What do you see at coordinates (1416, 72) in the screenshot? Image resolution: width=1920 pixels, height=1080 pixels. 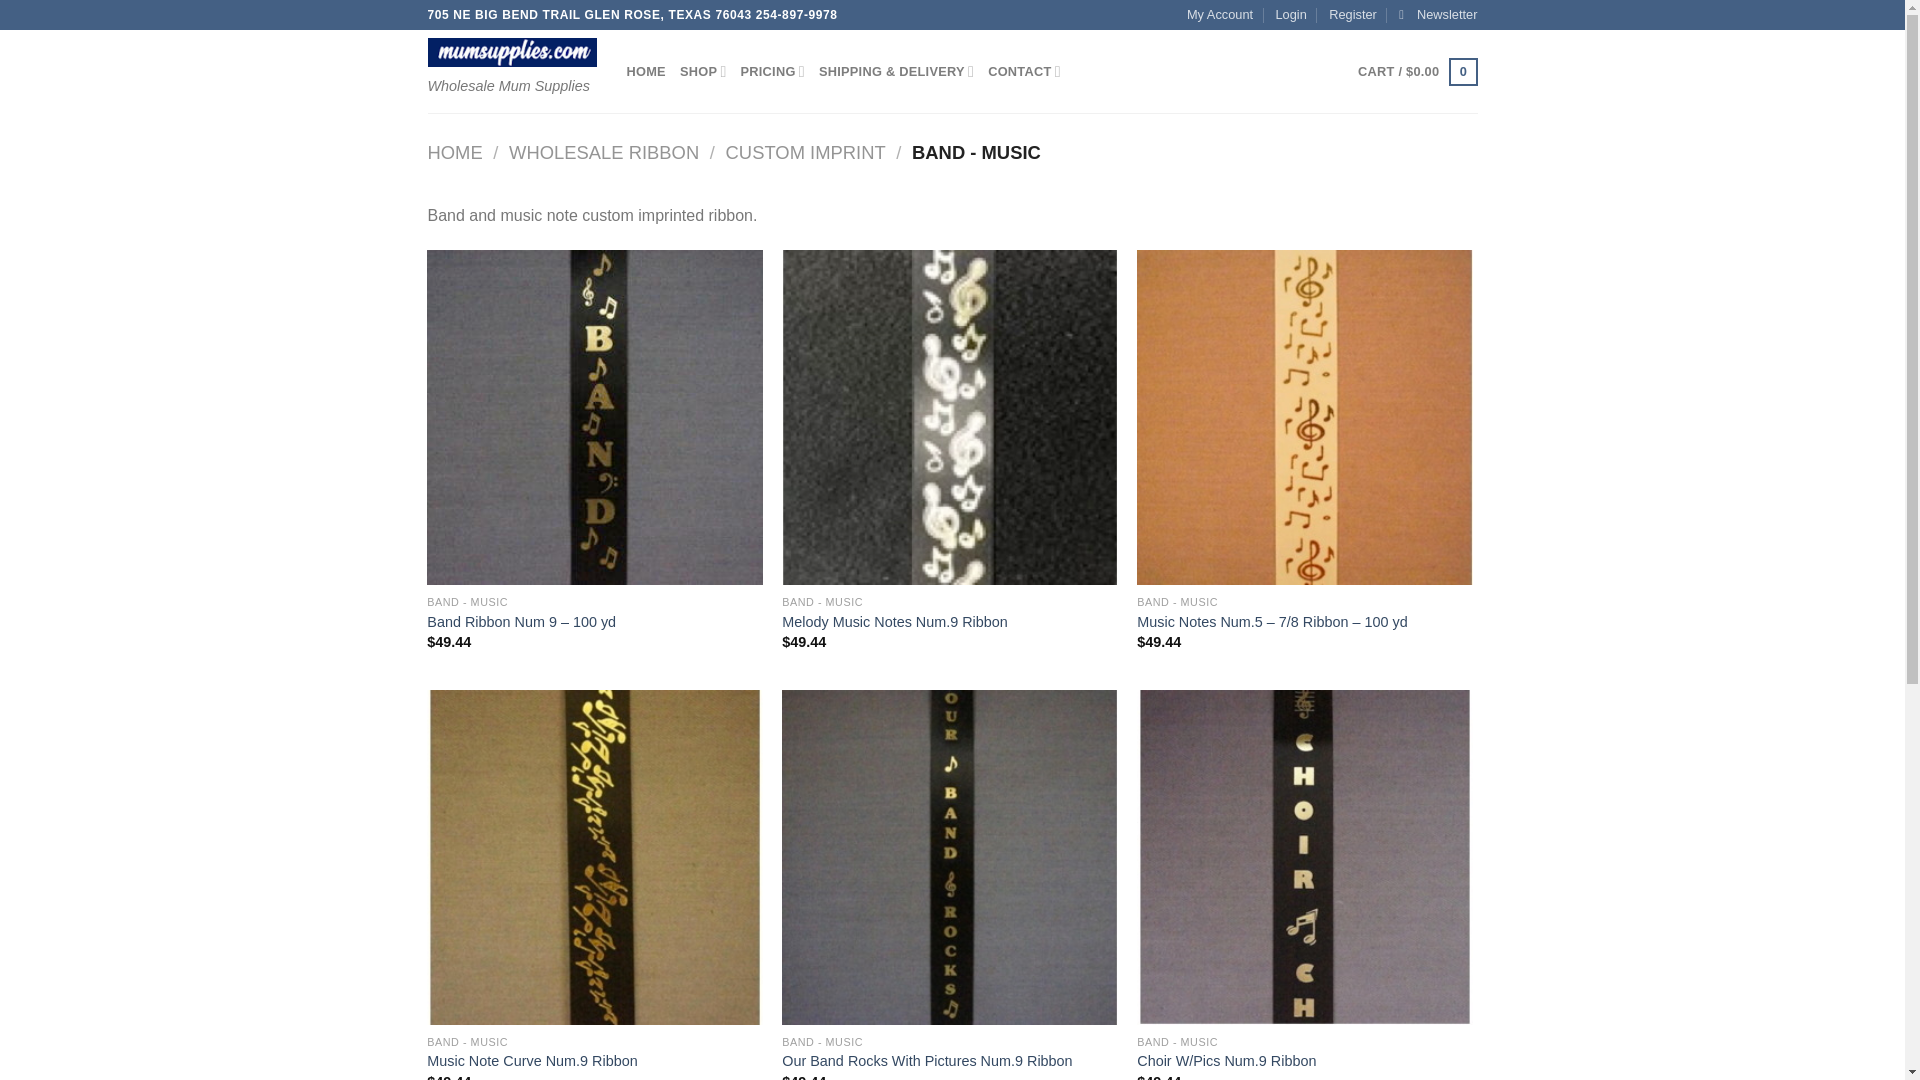 I see `Cart` at bounding box center [1416, 72].